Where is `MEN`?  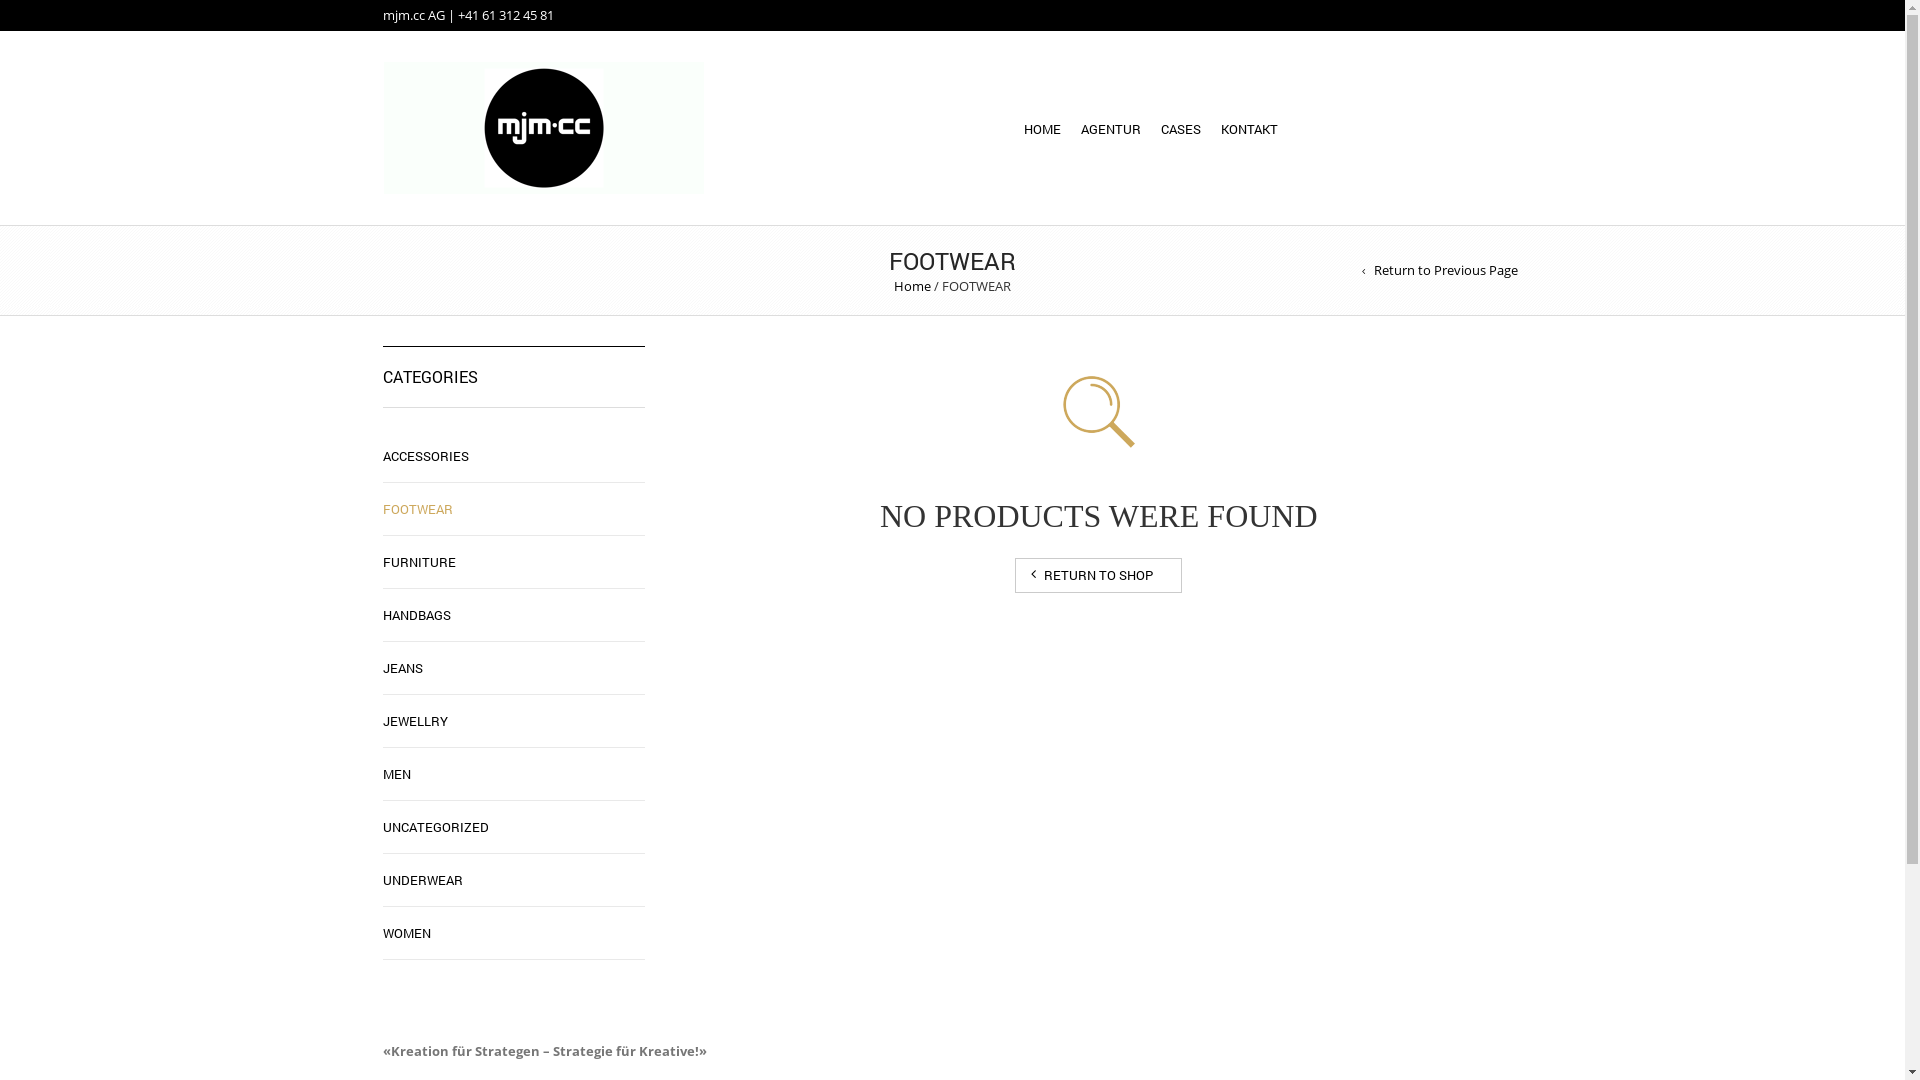 MEN is located at coordinates (396, 774).